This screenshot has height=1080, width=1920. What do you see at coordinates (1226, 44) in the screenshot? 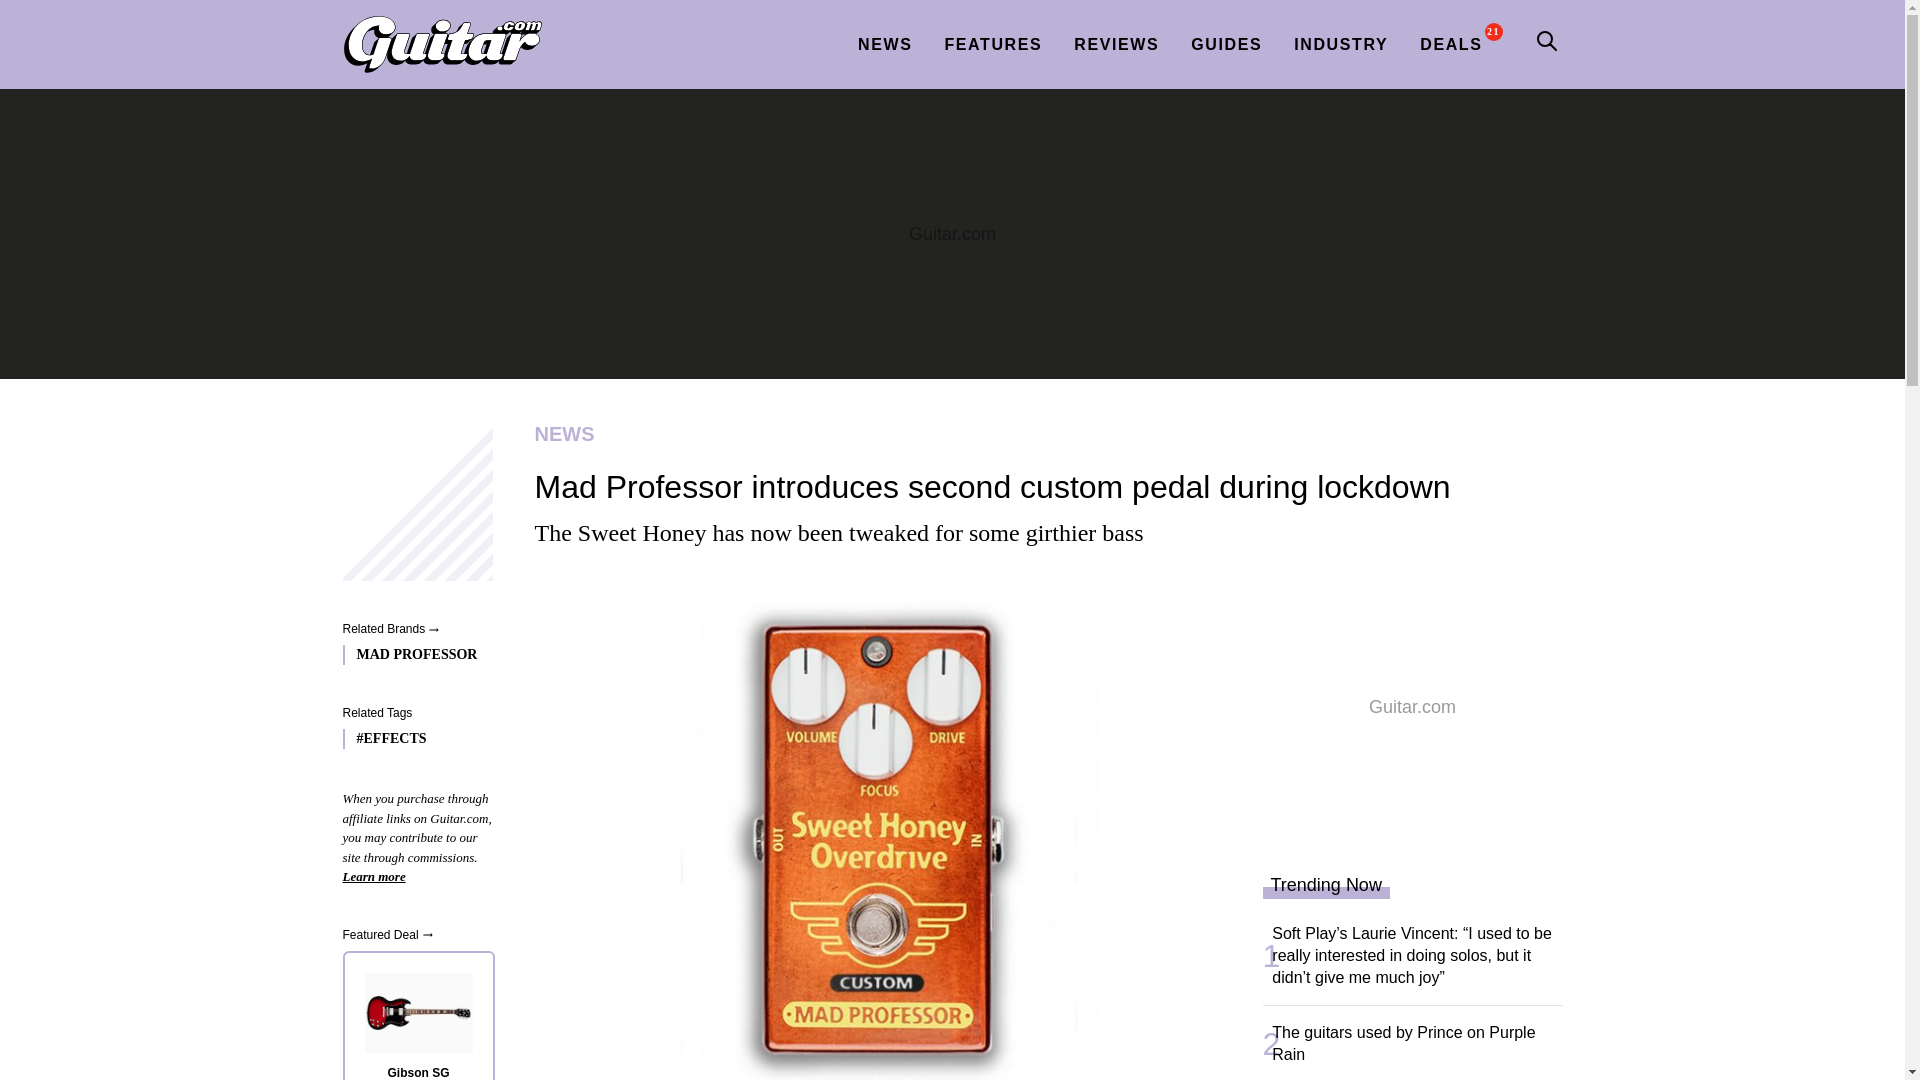
I see `GUIDES` at bounding box center [1226, 44].